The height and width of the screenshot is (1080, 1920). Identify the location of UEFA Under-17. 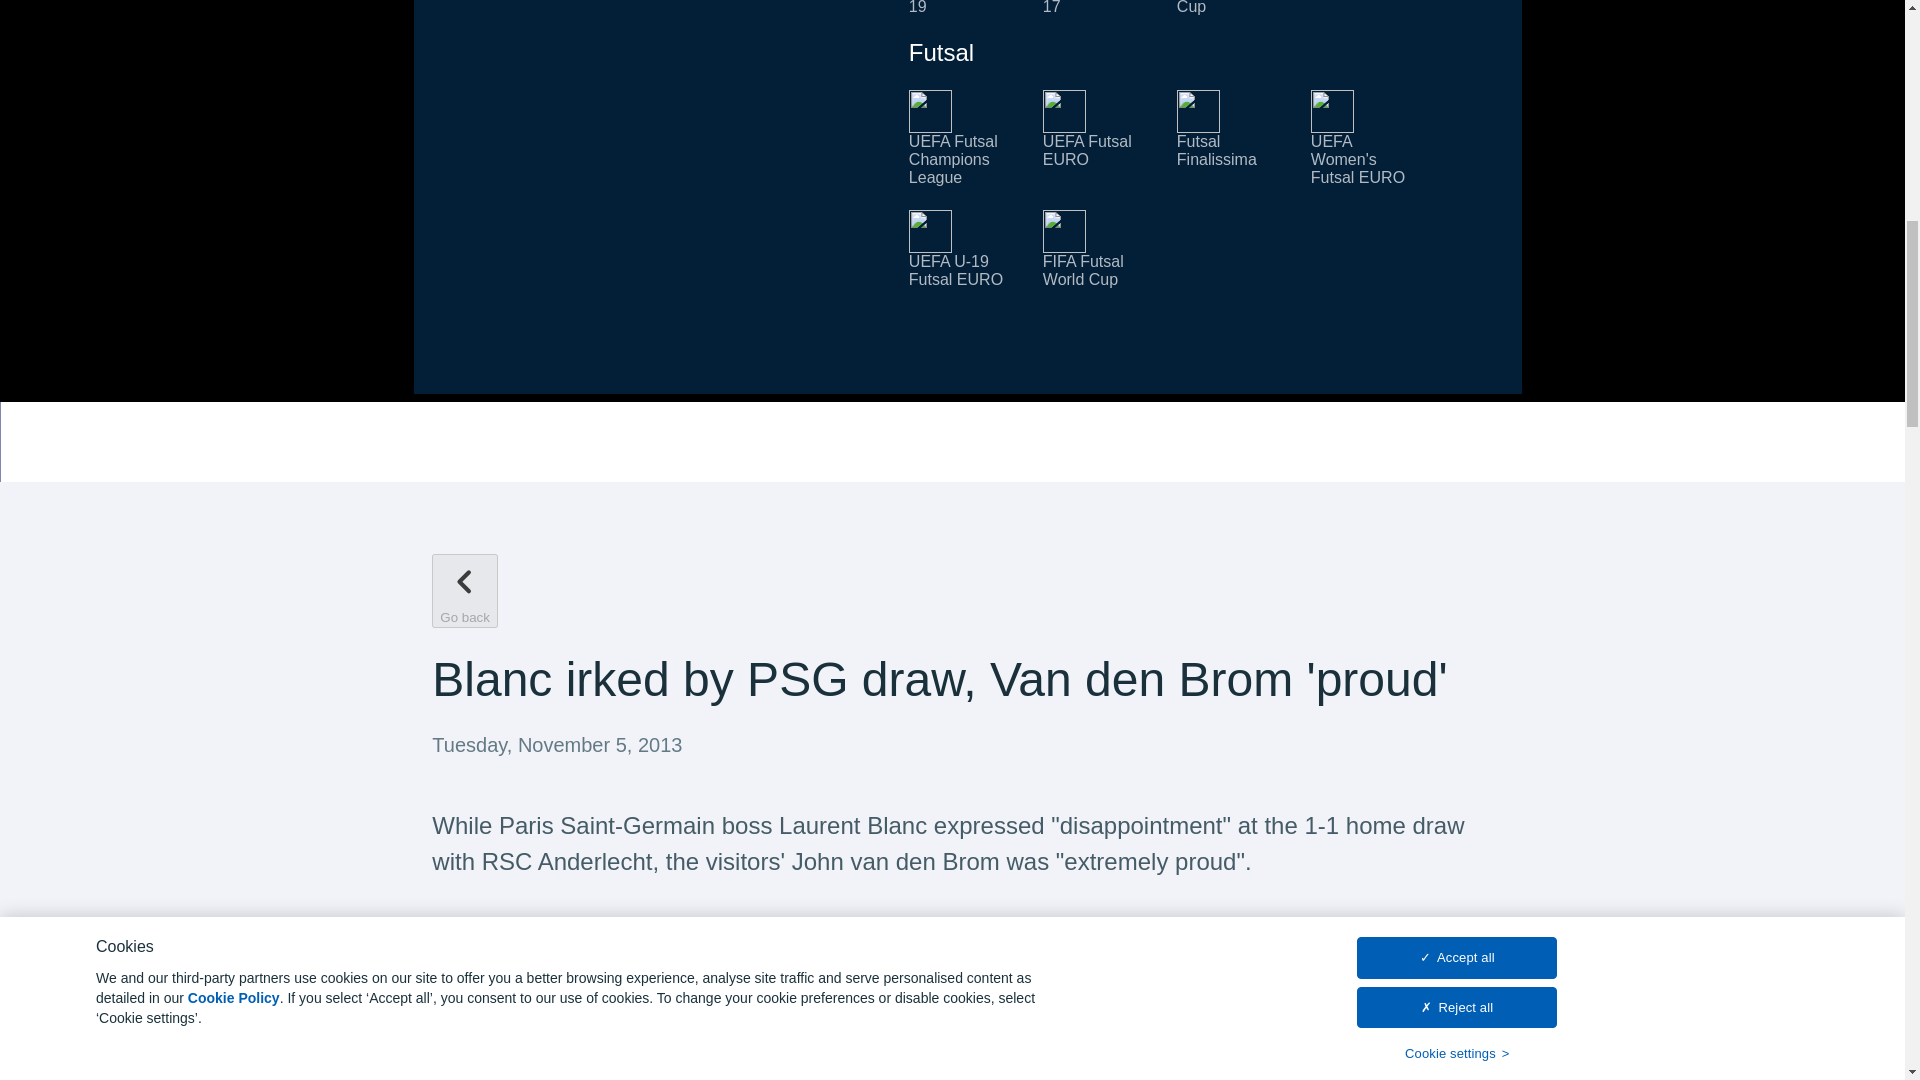
(1098, 8).